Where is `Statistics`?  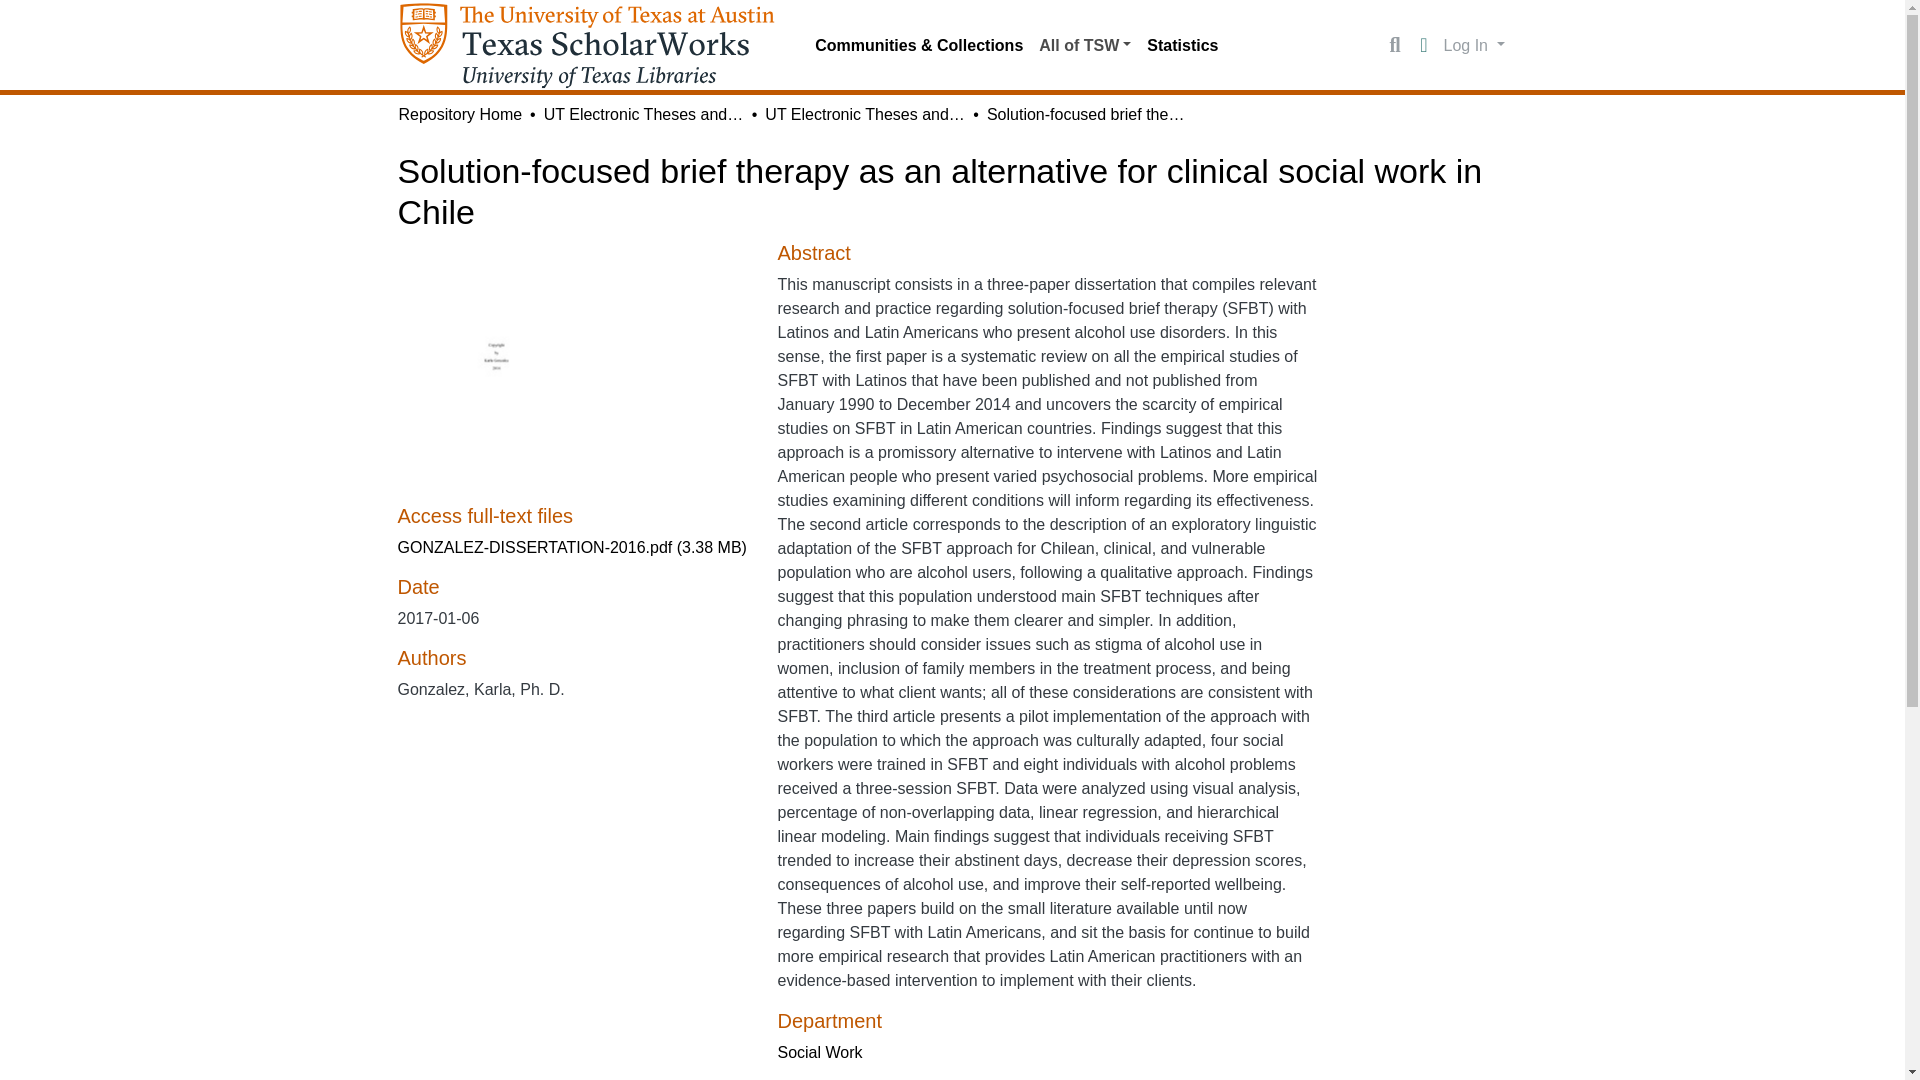 Statistics is located at coordinates (1182, 45).